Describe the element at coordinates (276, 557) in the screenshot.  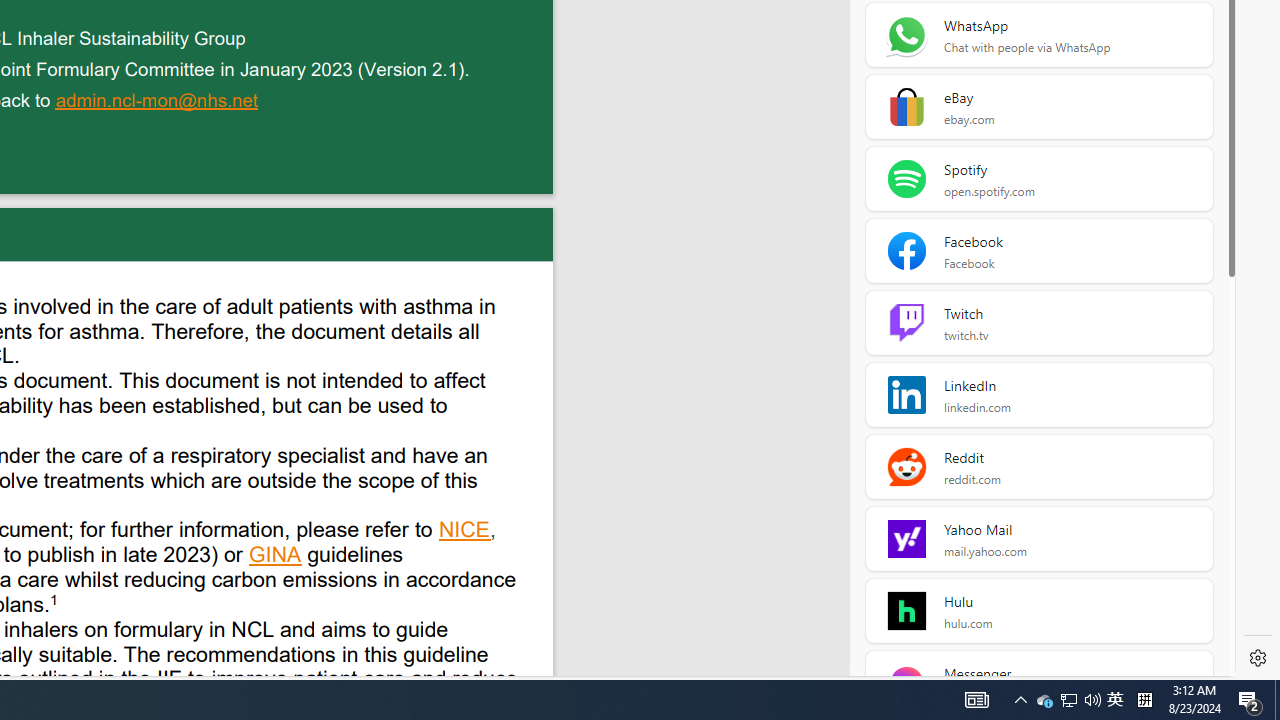
I see `GINA ` at that location.